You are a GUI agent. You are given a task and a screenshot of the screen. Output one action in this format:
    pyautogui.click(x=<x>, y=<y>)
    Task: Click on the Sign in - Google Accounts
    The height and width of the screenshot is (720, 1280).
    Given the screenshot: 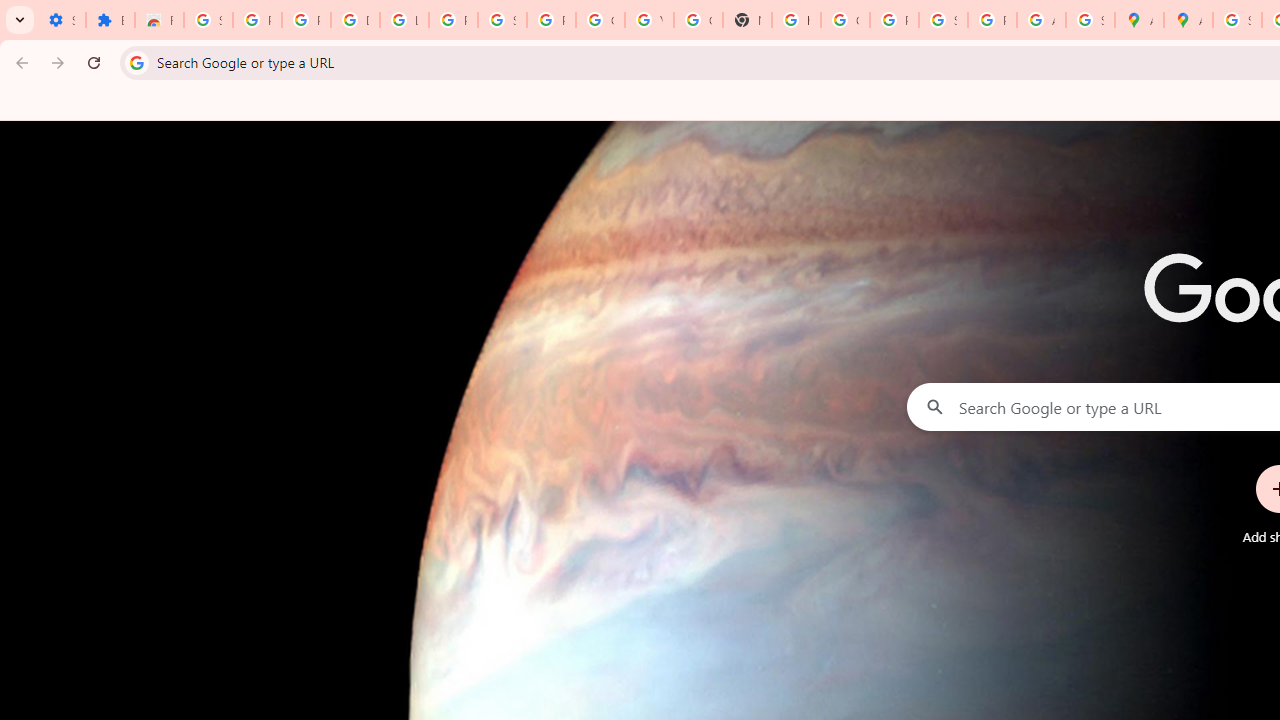 What is the action you would take?
    pyautogui.click(x=208, y=20)
    